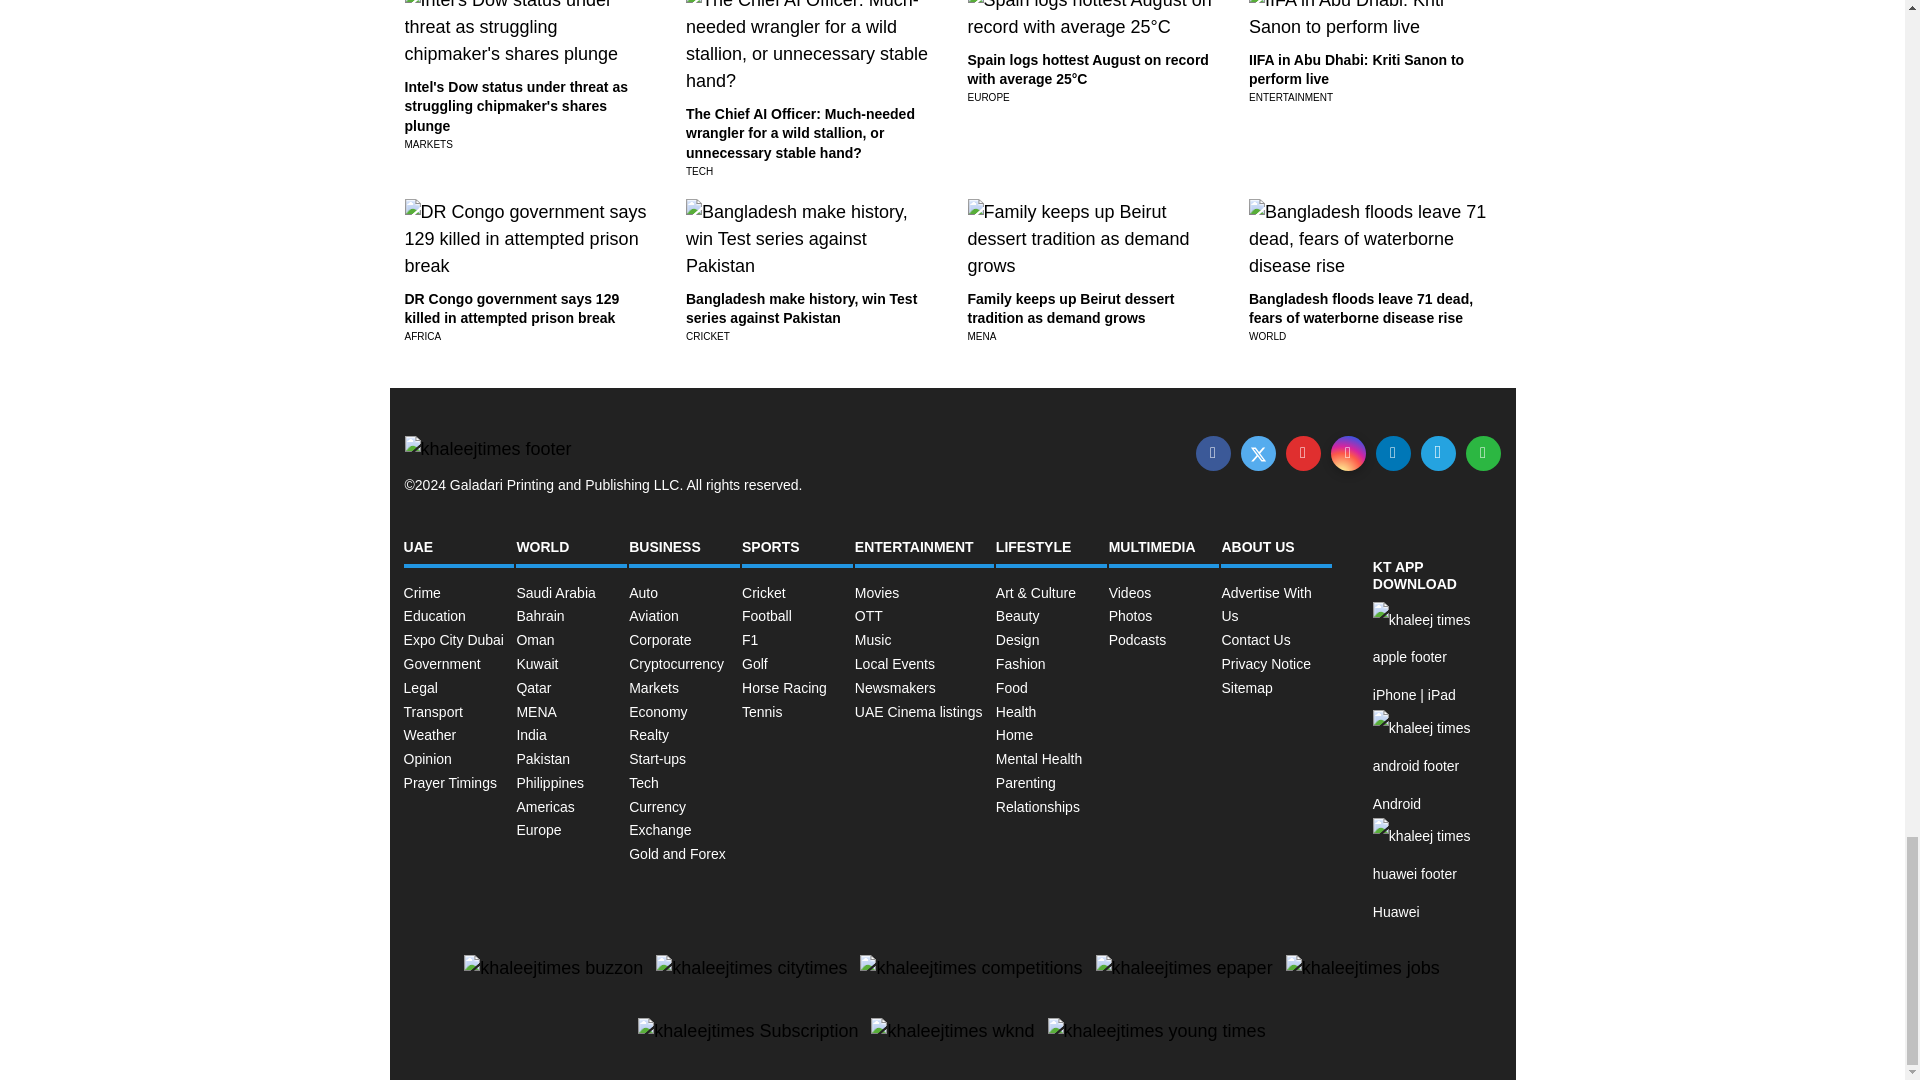  Describe the element at coordinates (1071, 308) in the screenshot. I see `Family keeps up Beirut dessert tradition as demand grows` at that location.